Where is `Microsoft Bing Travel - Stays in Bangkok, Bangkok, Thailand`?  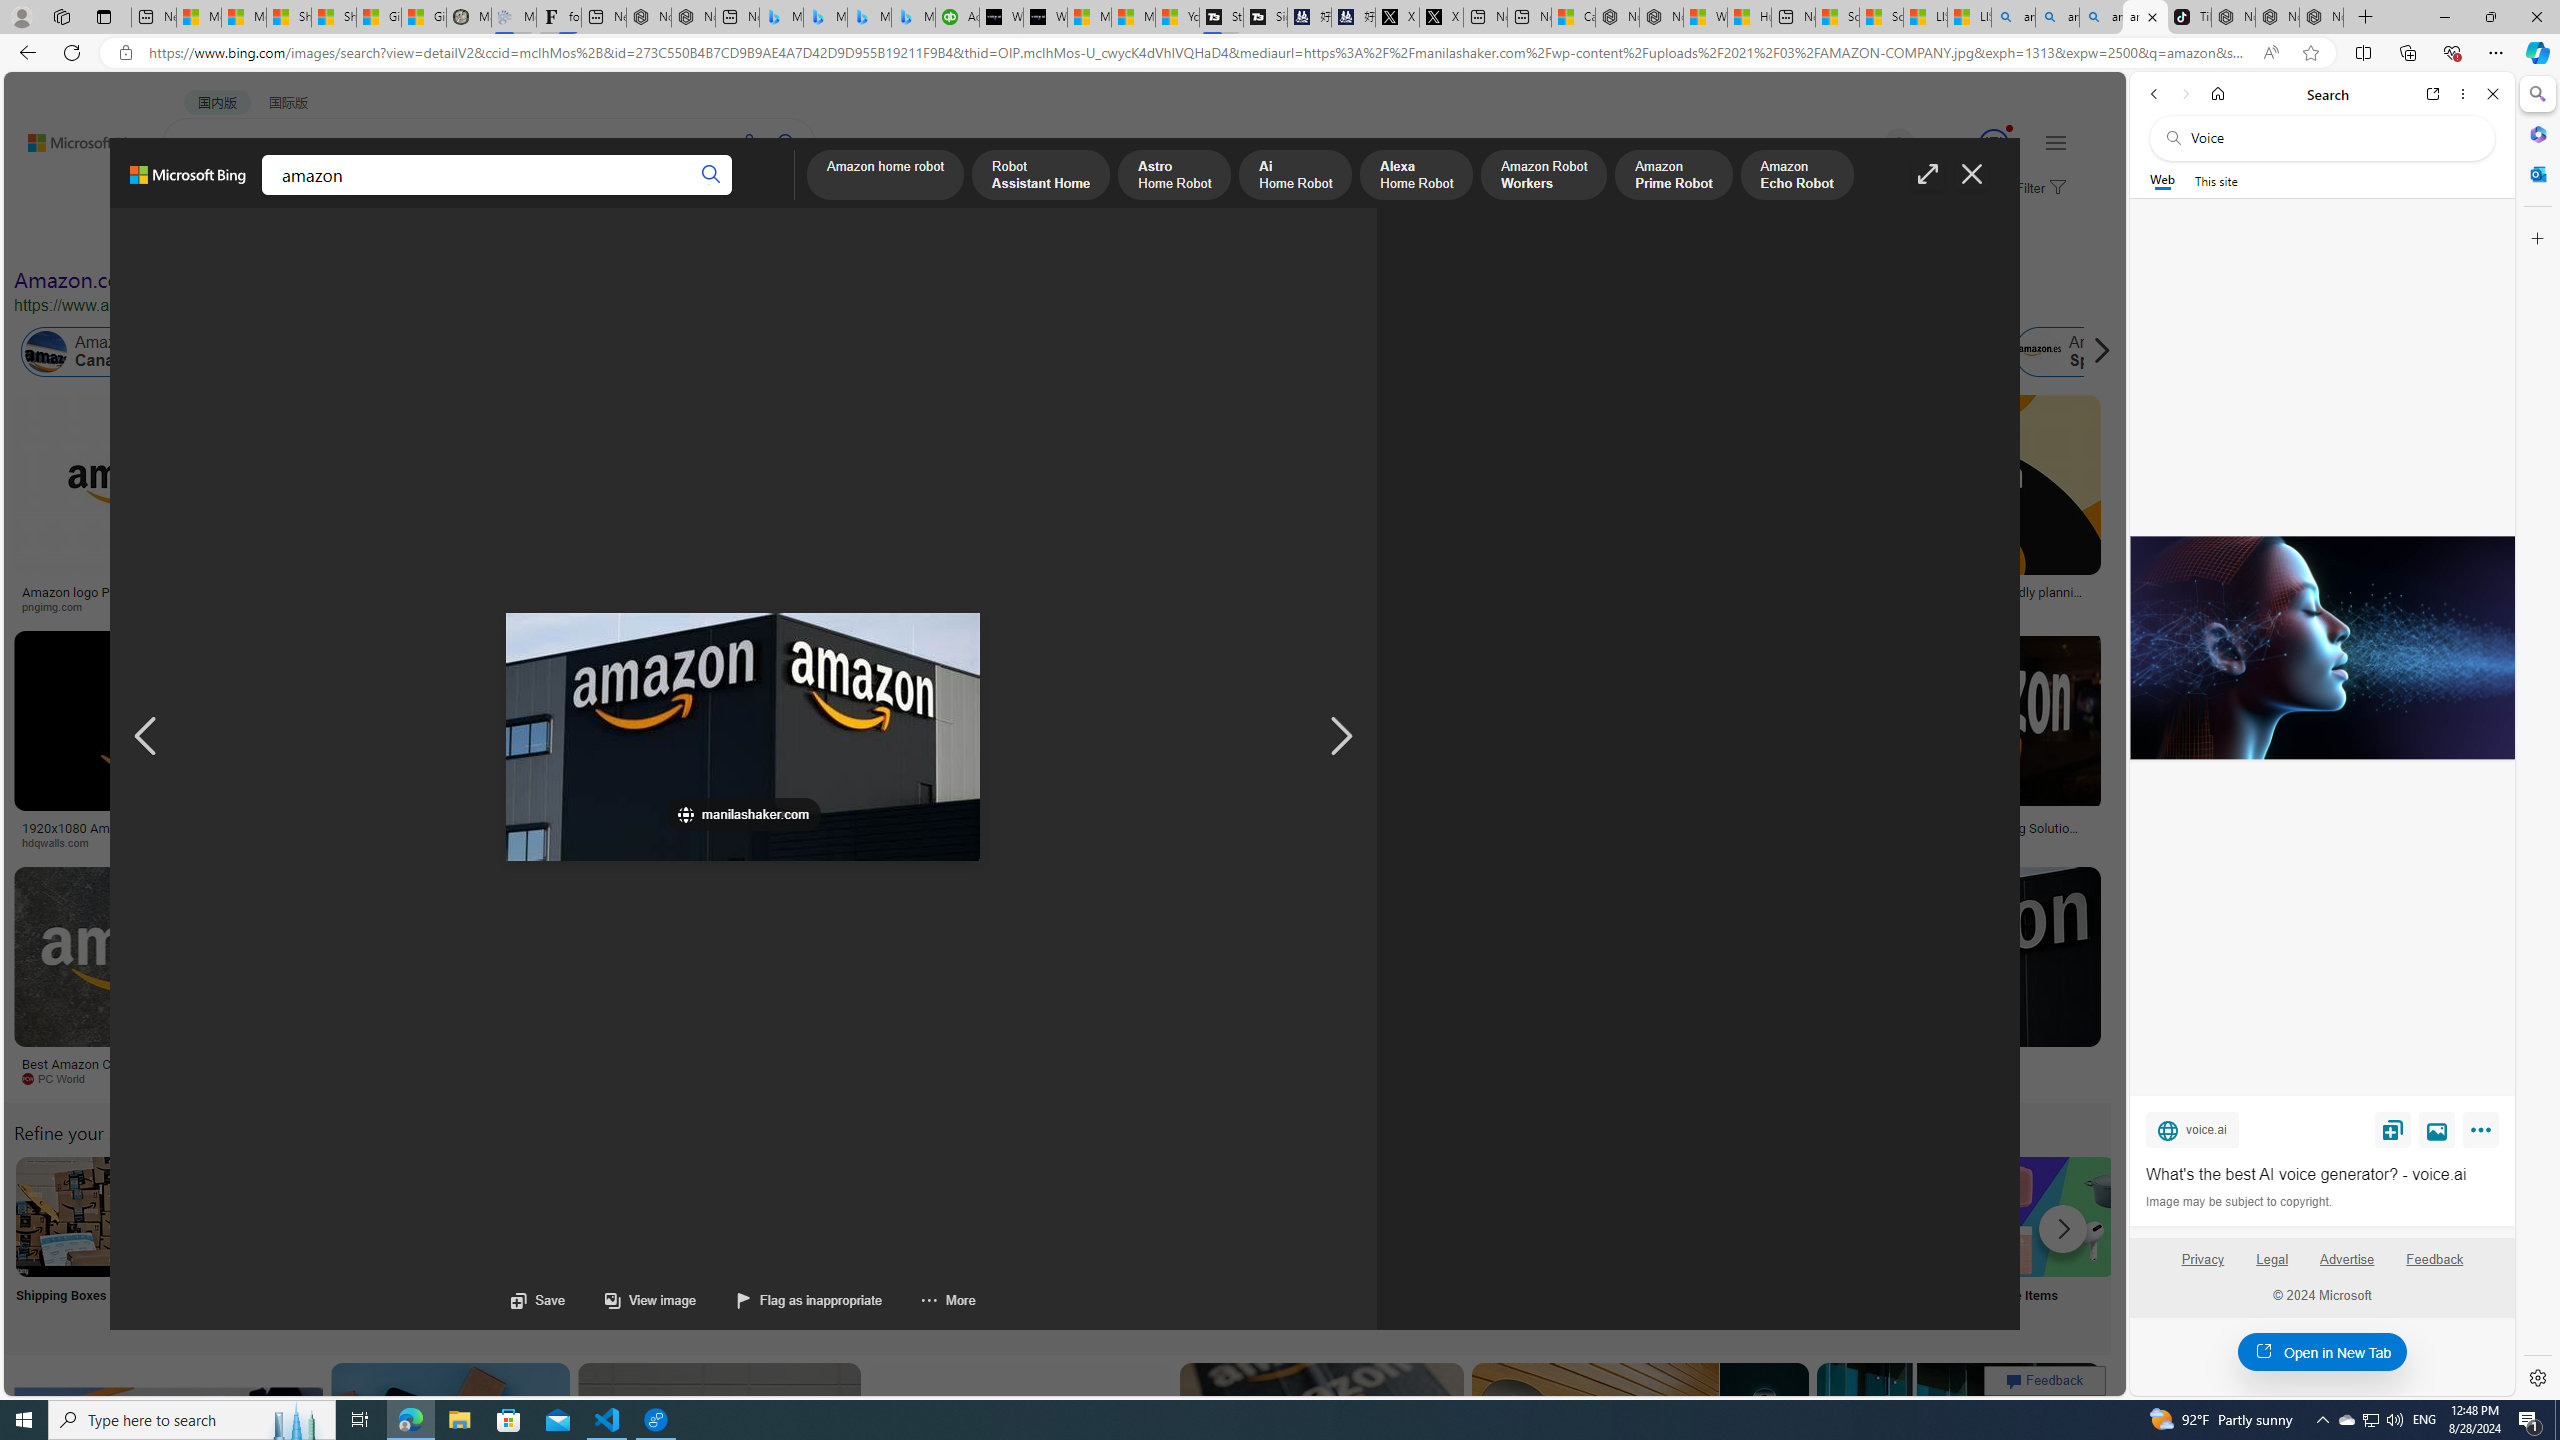 Microsoft Bing Travel - Stays in Bangkok, Bangkok, Thailand is located at coordinates (826, 17).